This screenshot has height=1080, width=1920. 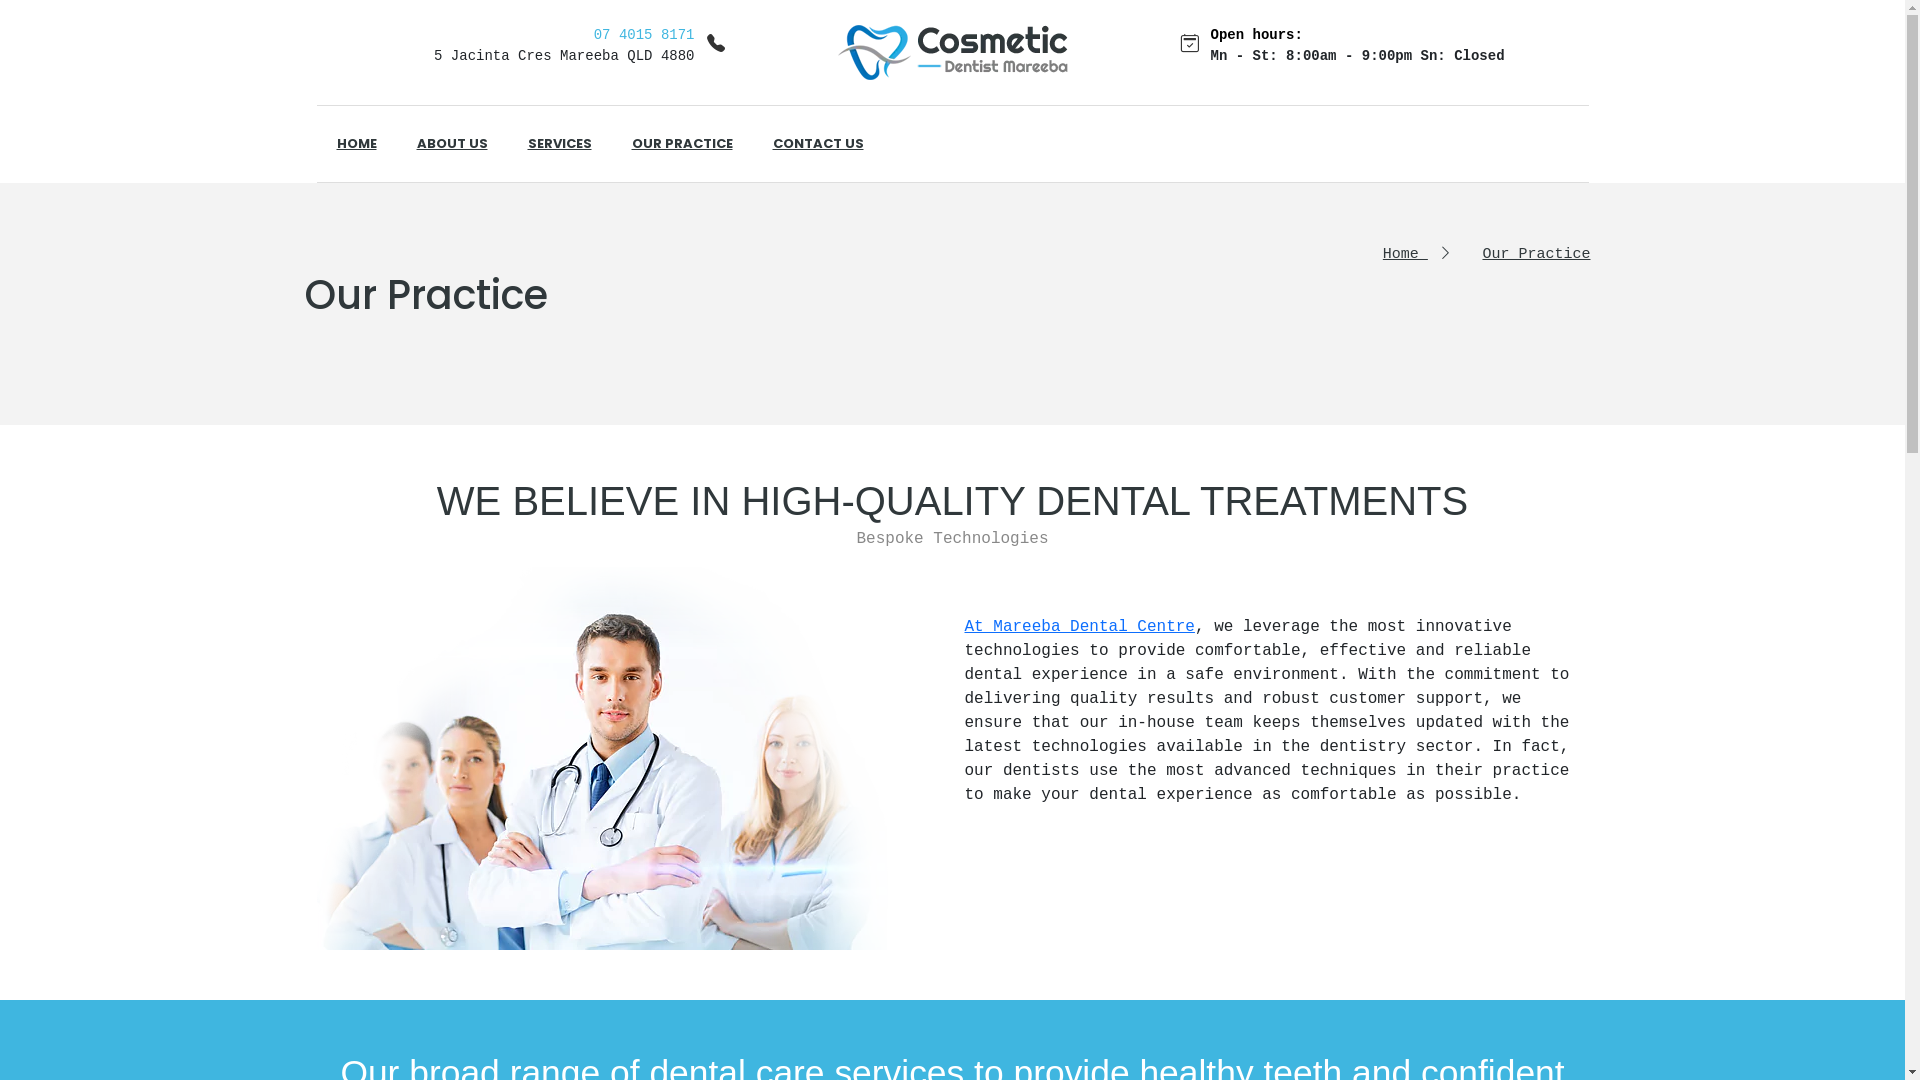 I want to click on HOME, so click(x=356, y=144).